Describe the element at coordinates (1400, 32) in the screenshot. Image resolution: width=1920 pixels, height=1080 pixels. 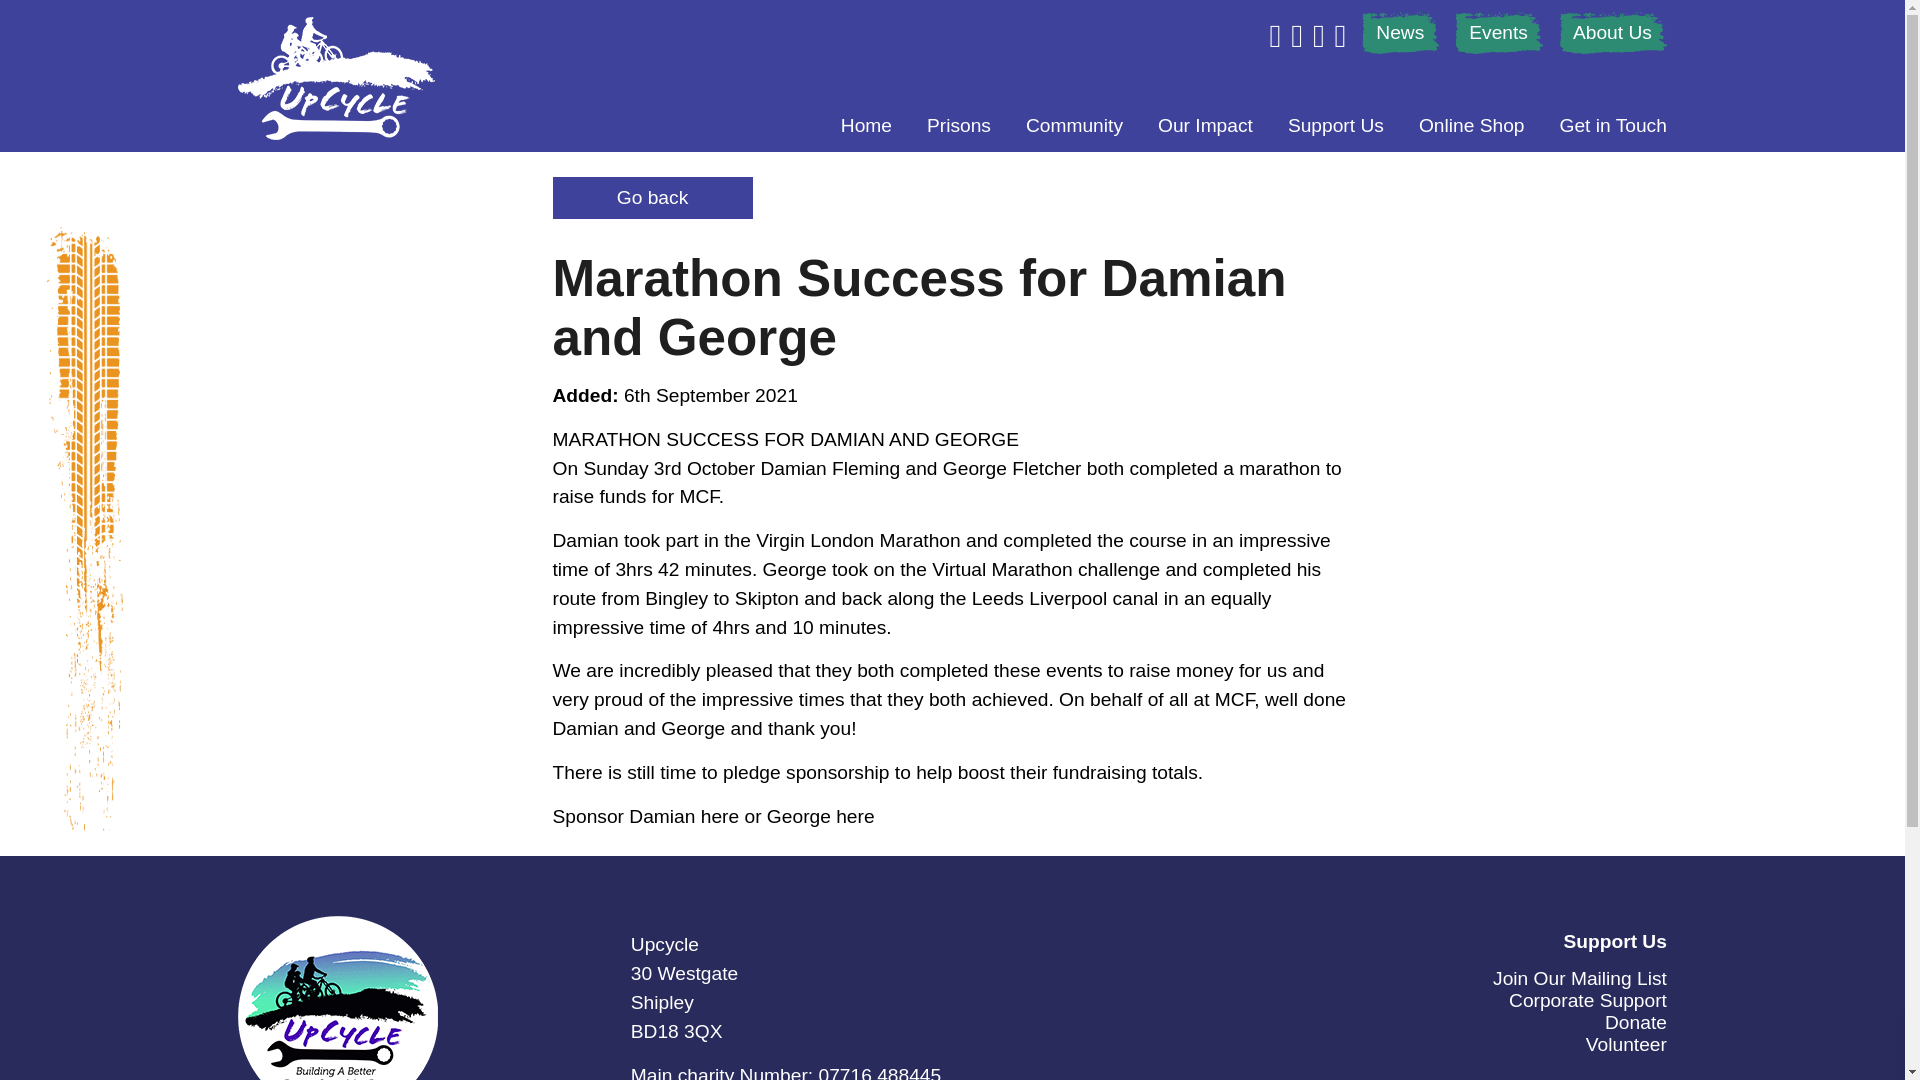
I see `News` at that location.